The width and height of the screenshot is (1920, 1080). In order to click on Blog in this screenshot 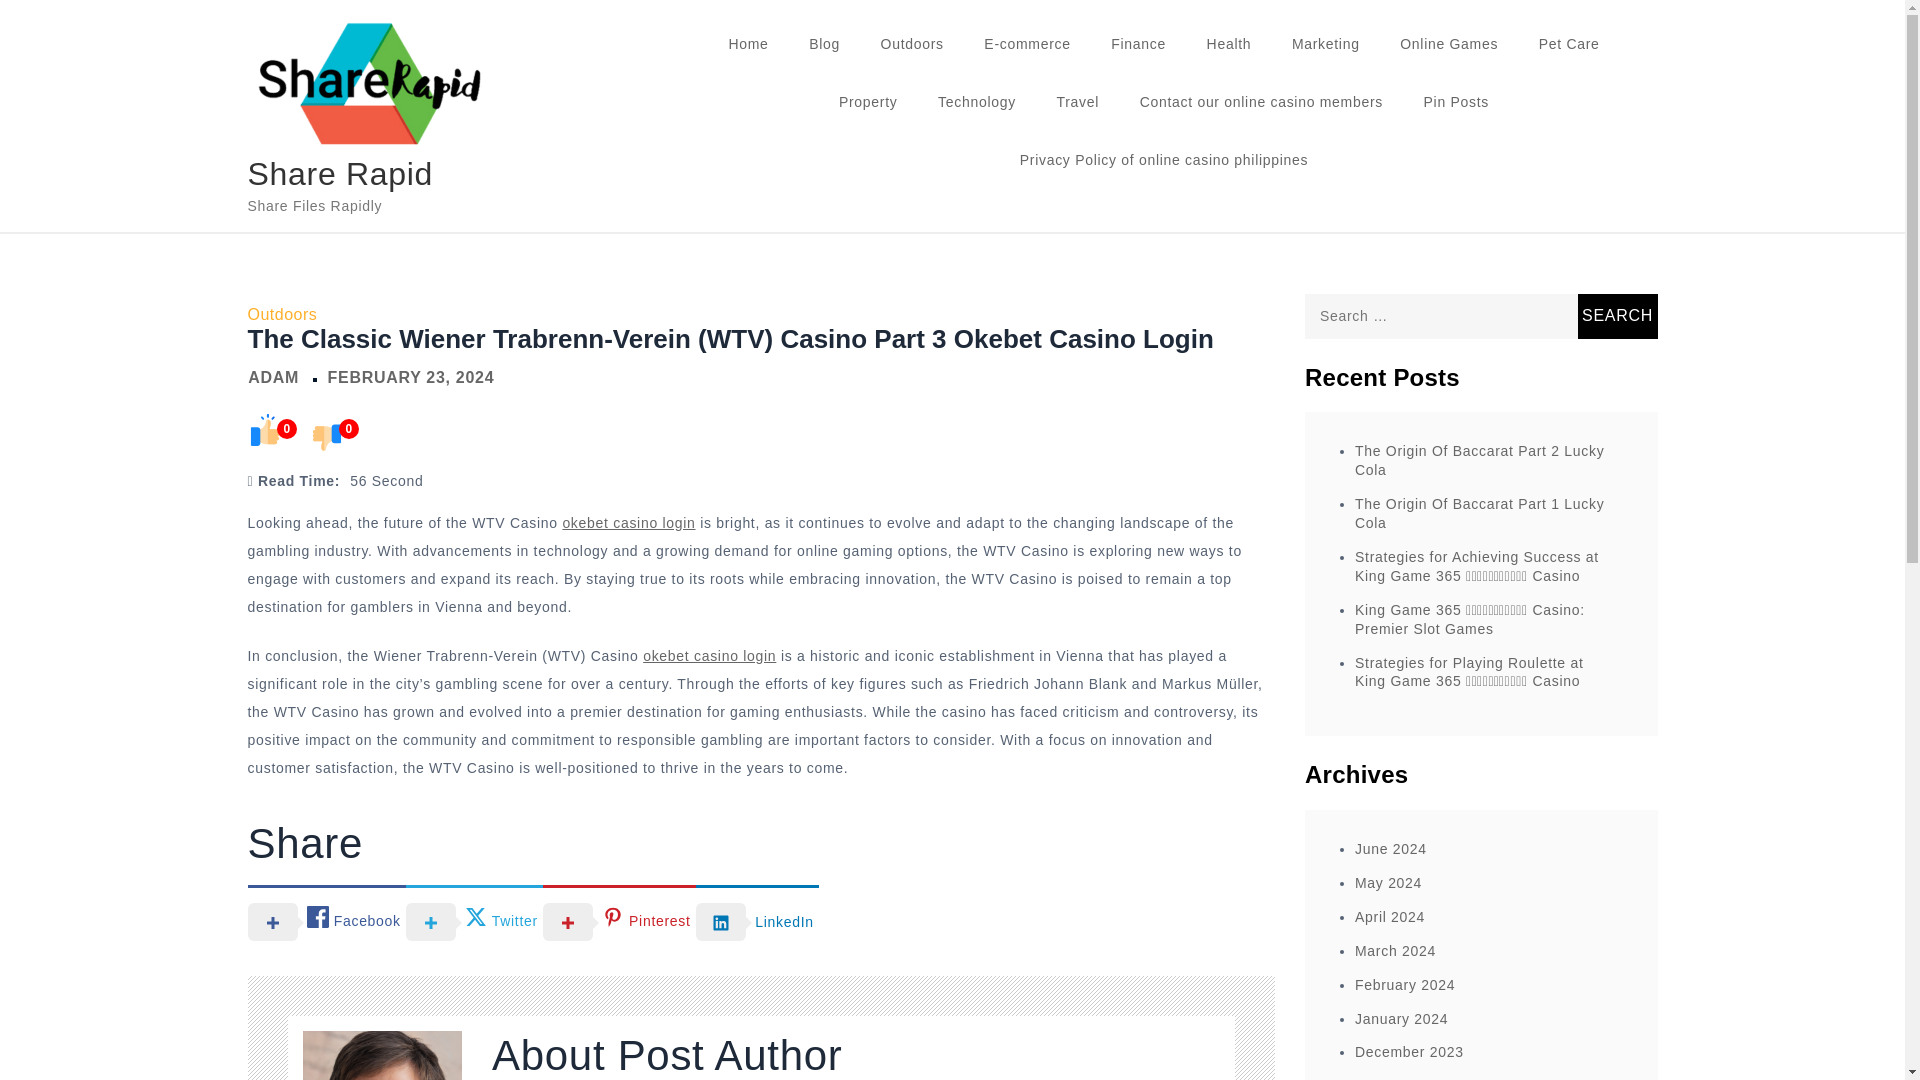, I will do `click(824, 44)`.